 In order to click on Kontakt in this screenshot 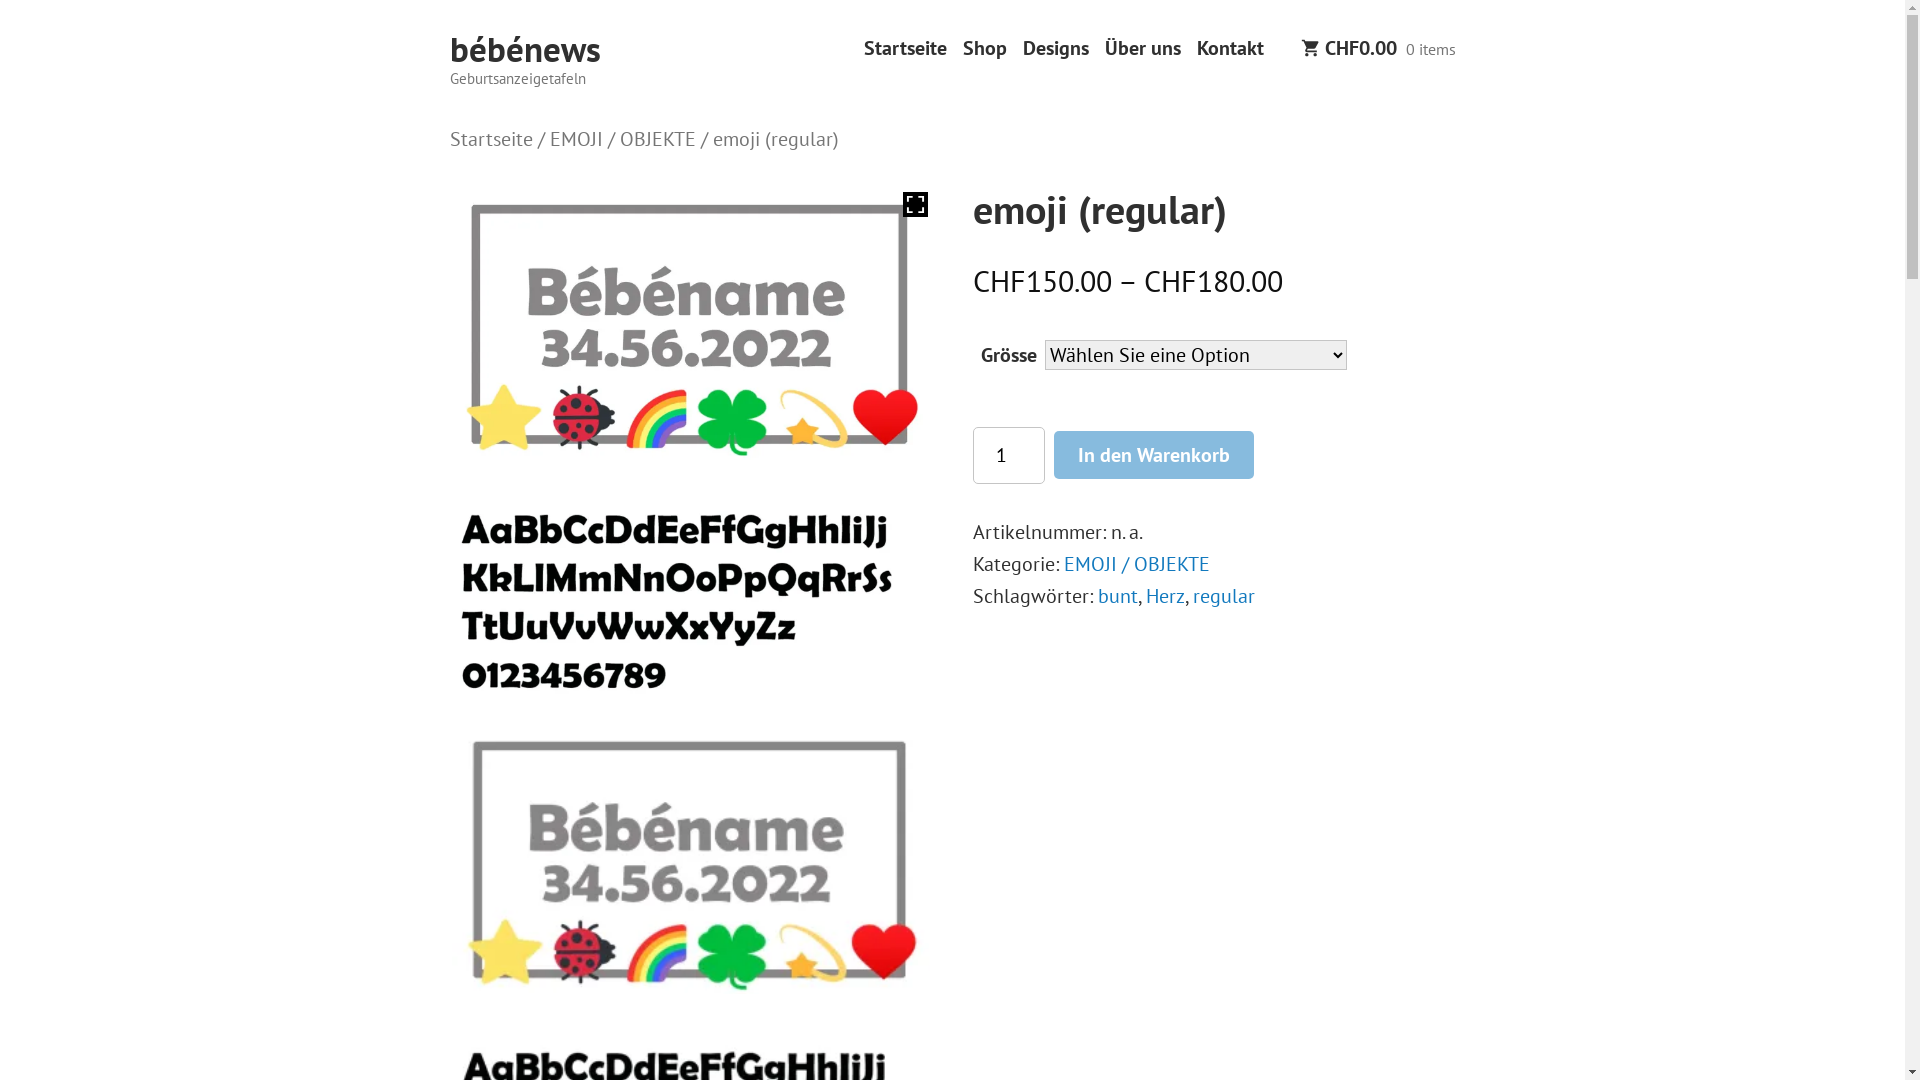, I will do `click(1230, 48)`.